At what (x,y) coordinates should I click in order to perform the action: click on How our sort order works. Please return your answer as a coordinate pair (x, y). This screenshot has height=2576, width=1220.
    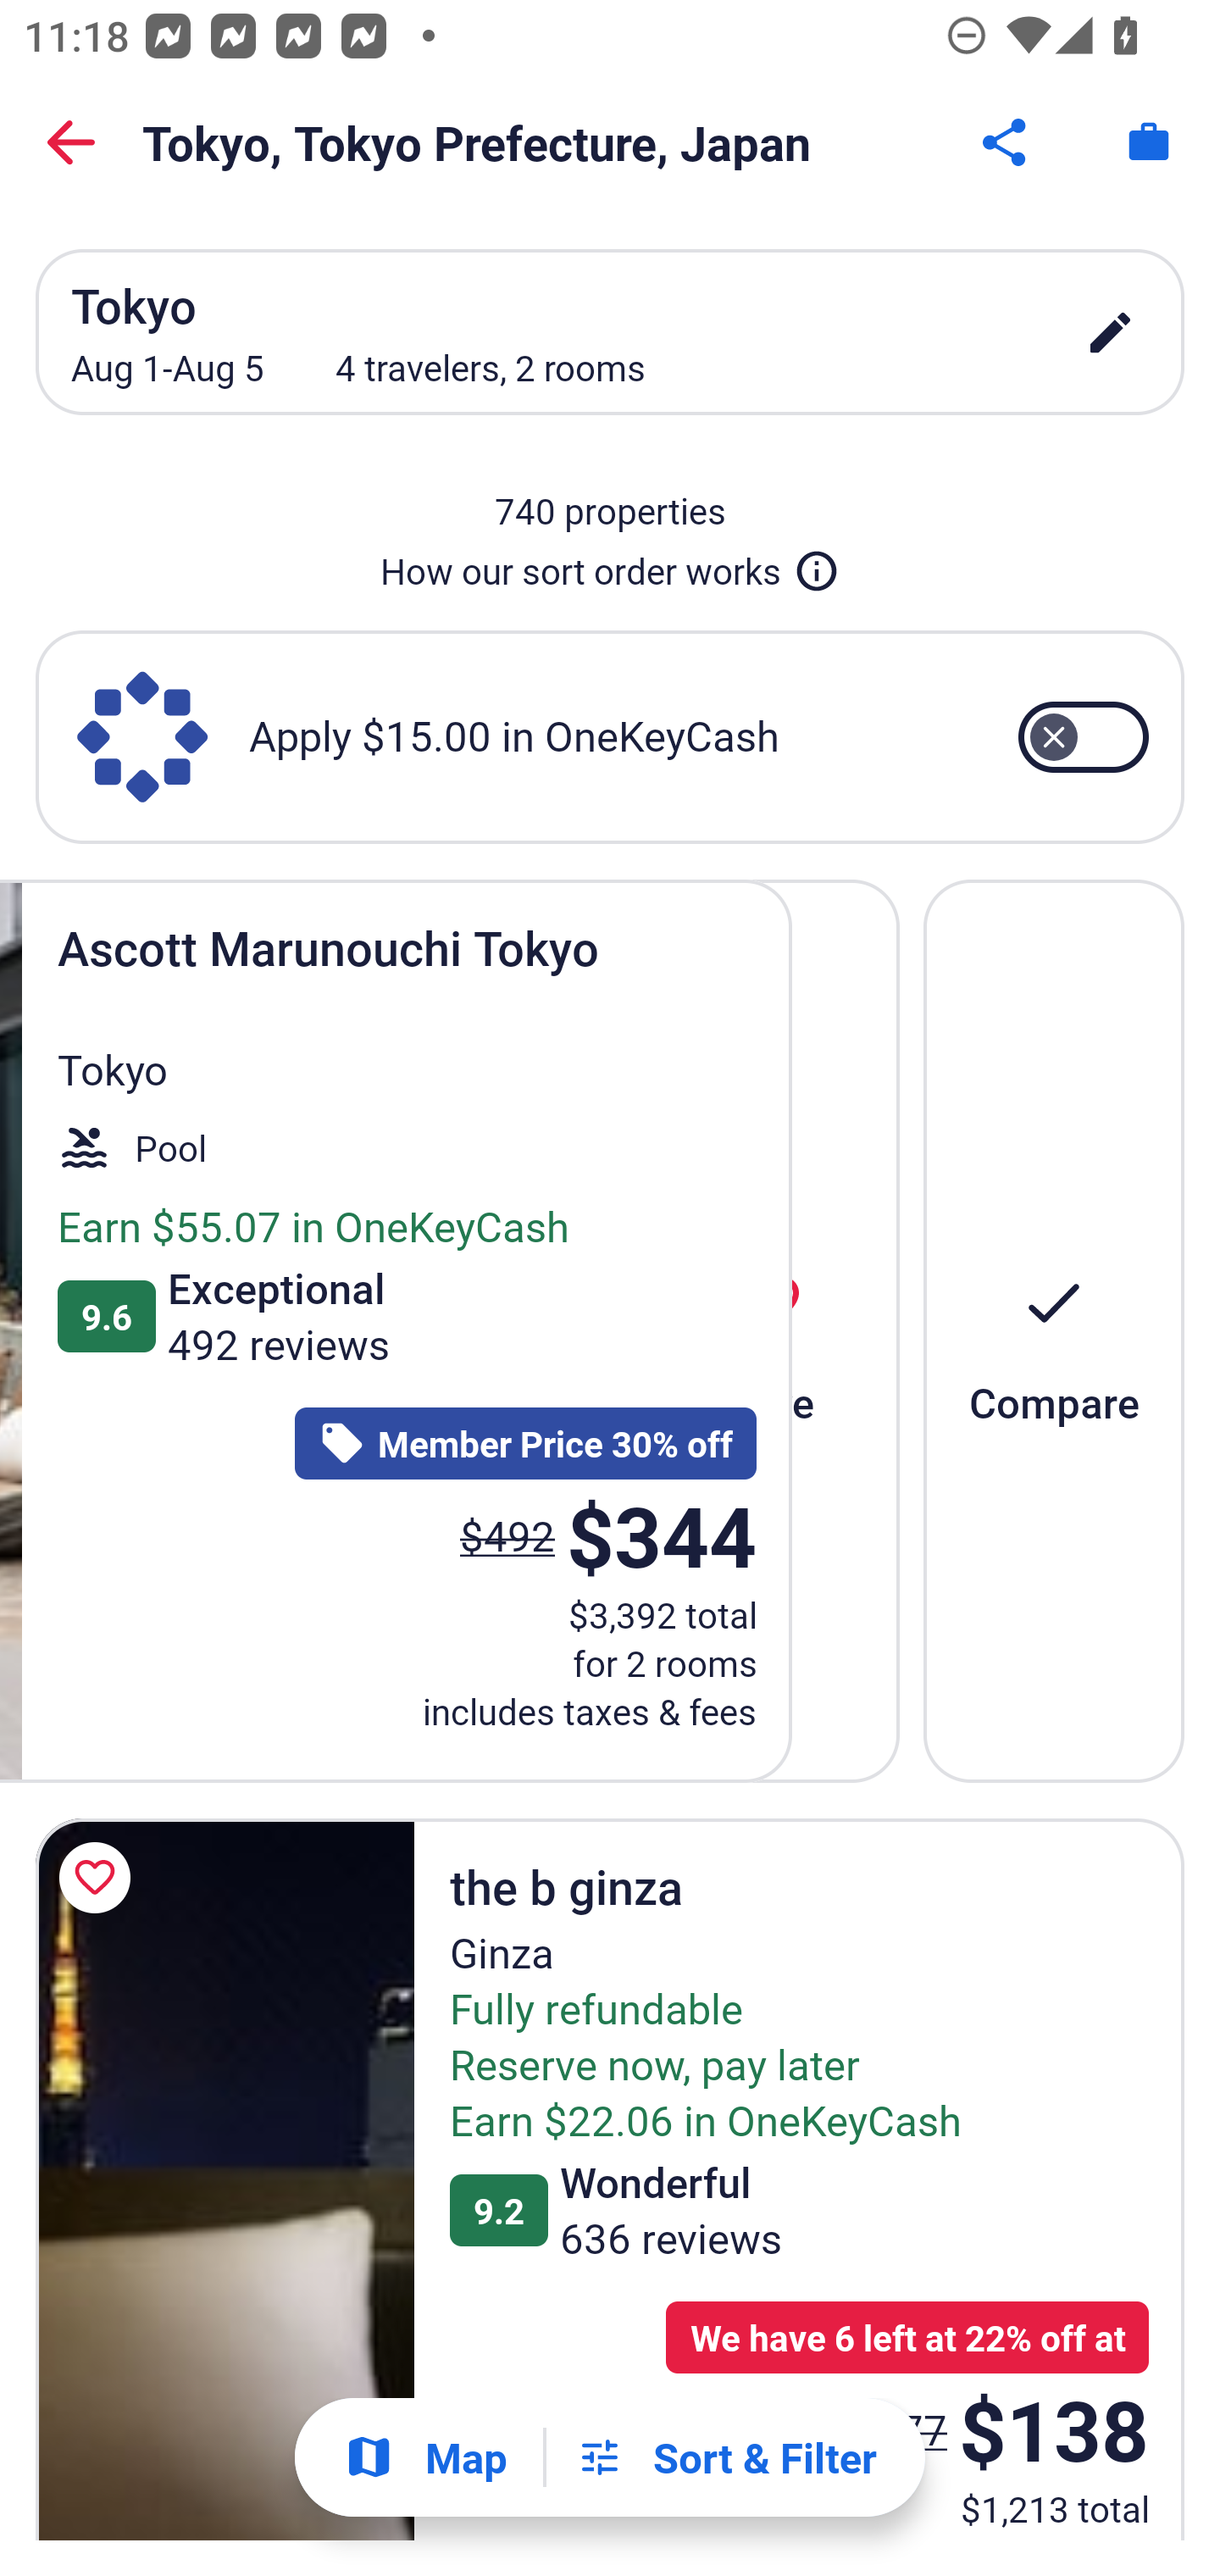
    Looking at the image, I should click on (610, 564).